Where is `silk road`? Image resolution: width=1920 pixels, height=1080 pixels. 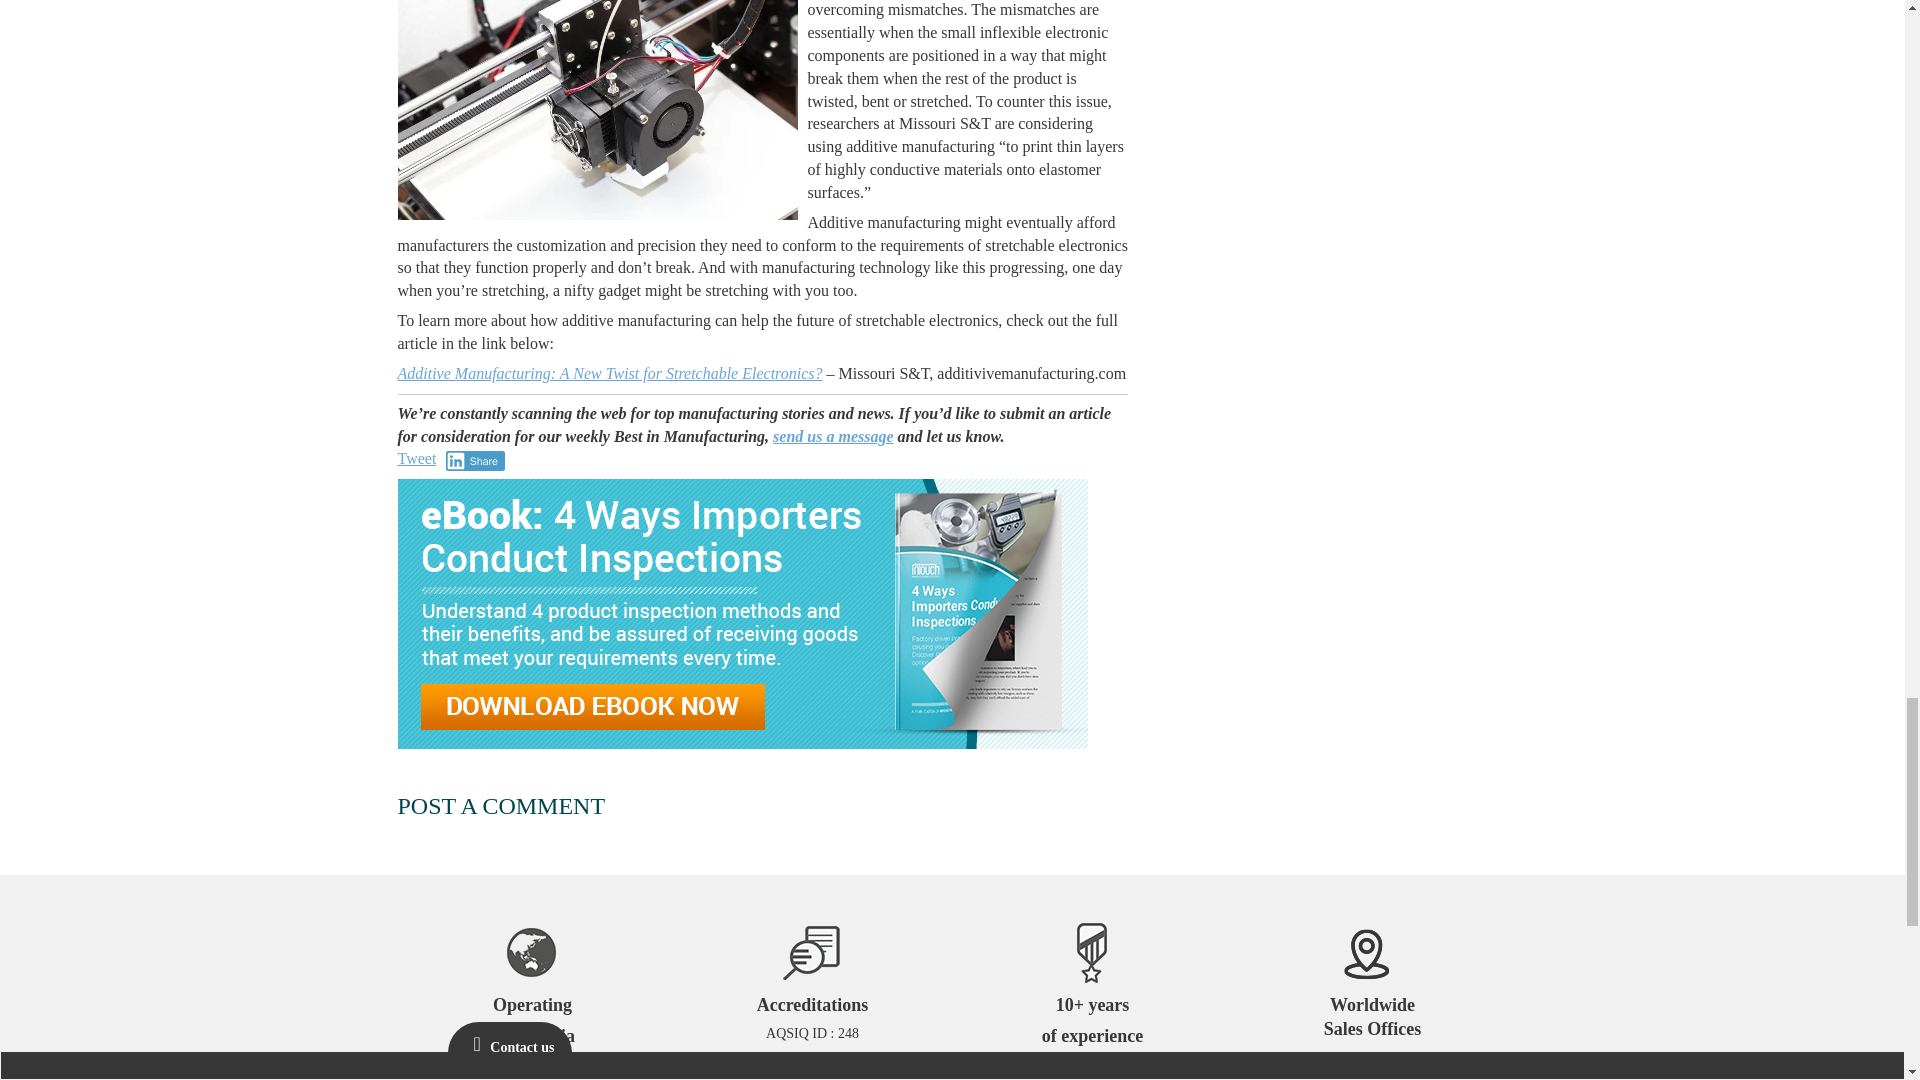 silk road is located at coordinates (598, 110).